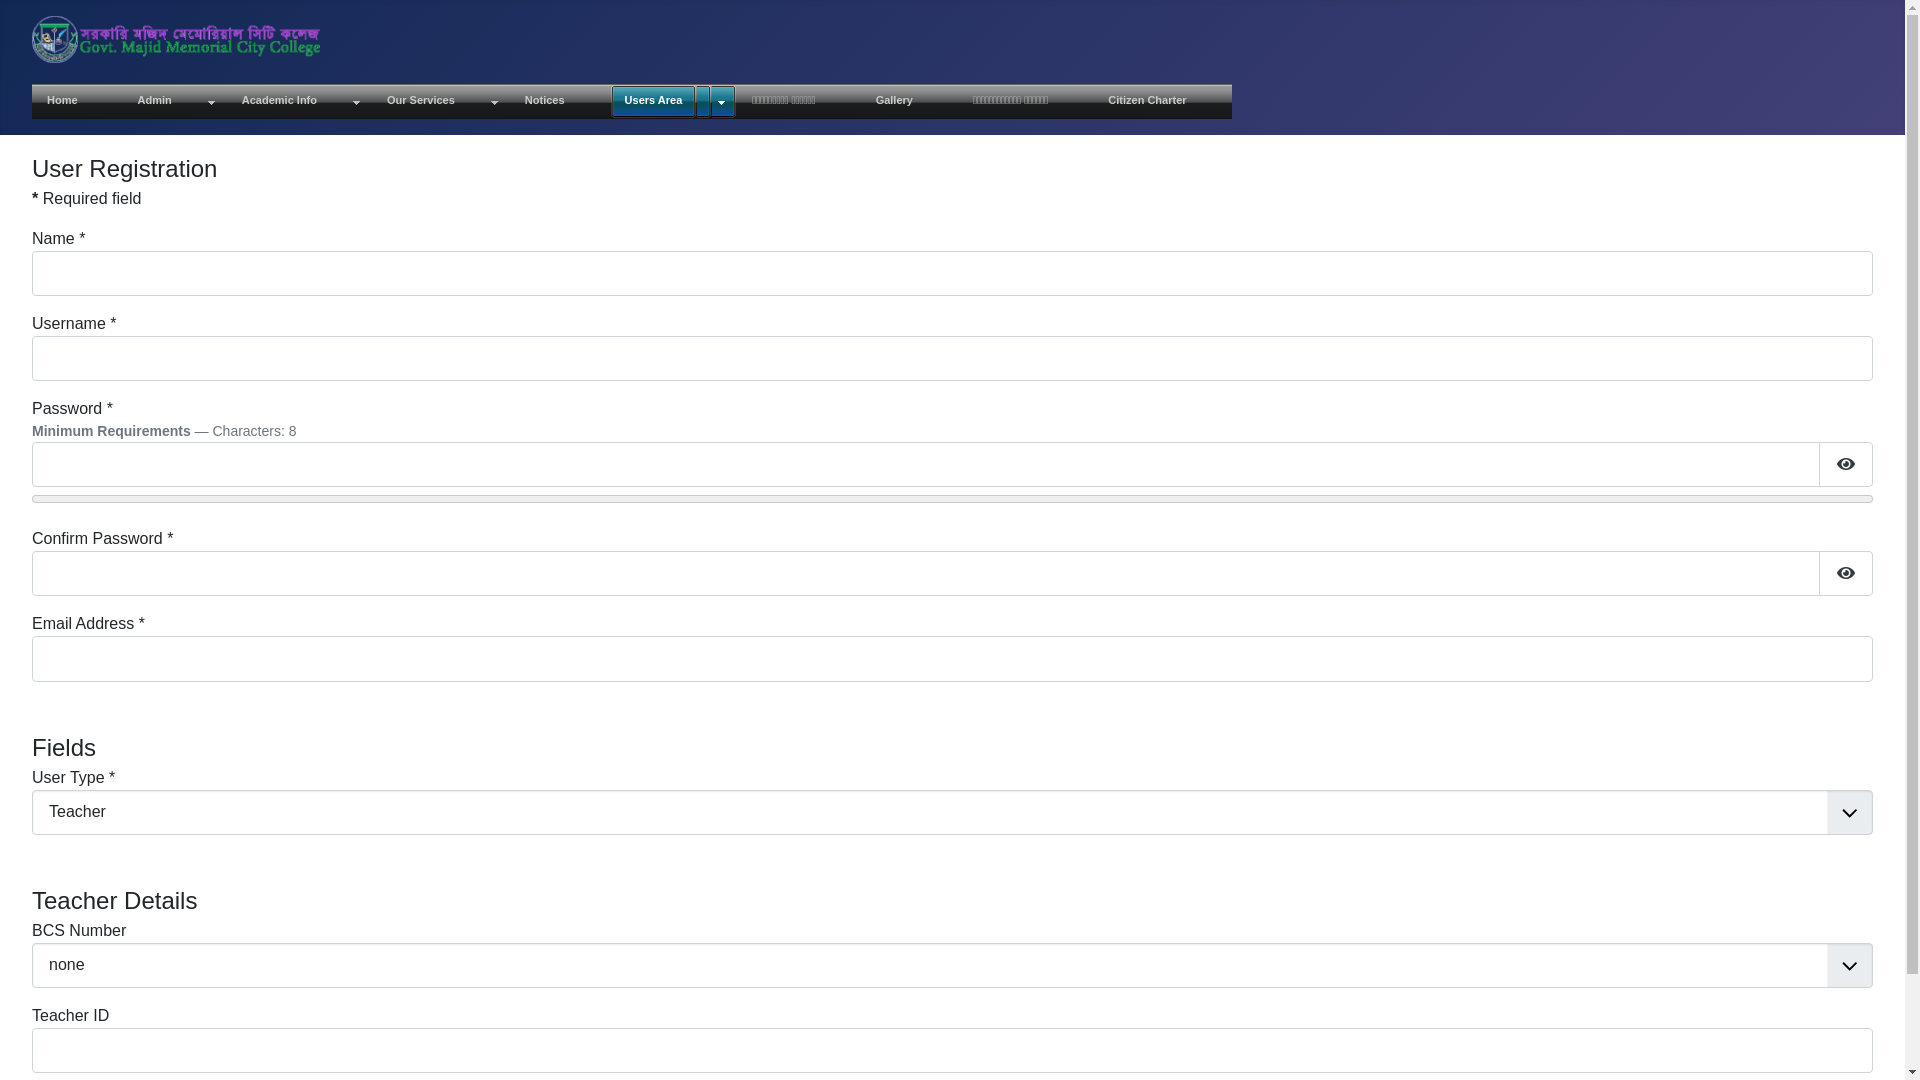  Describe the element at coordinates (77, 102) in the screenshot. I see `Home` at that location.